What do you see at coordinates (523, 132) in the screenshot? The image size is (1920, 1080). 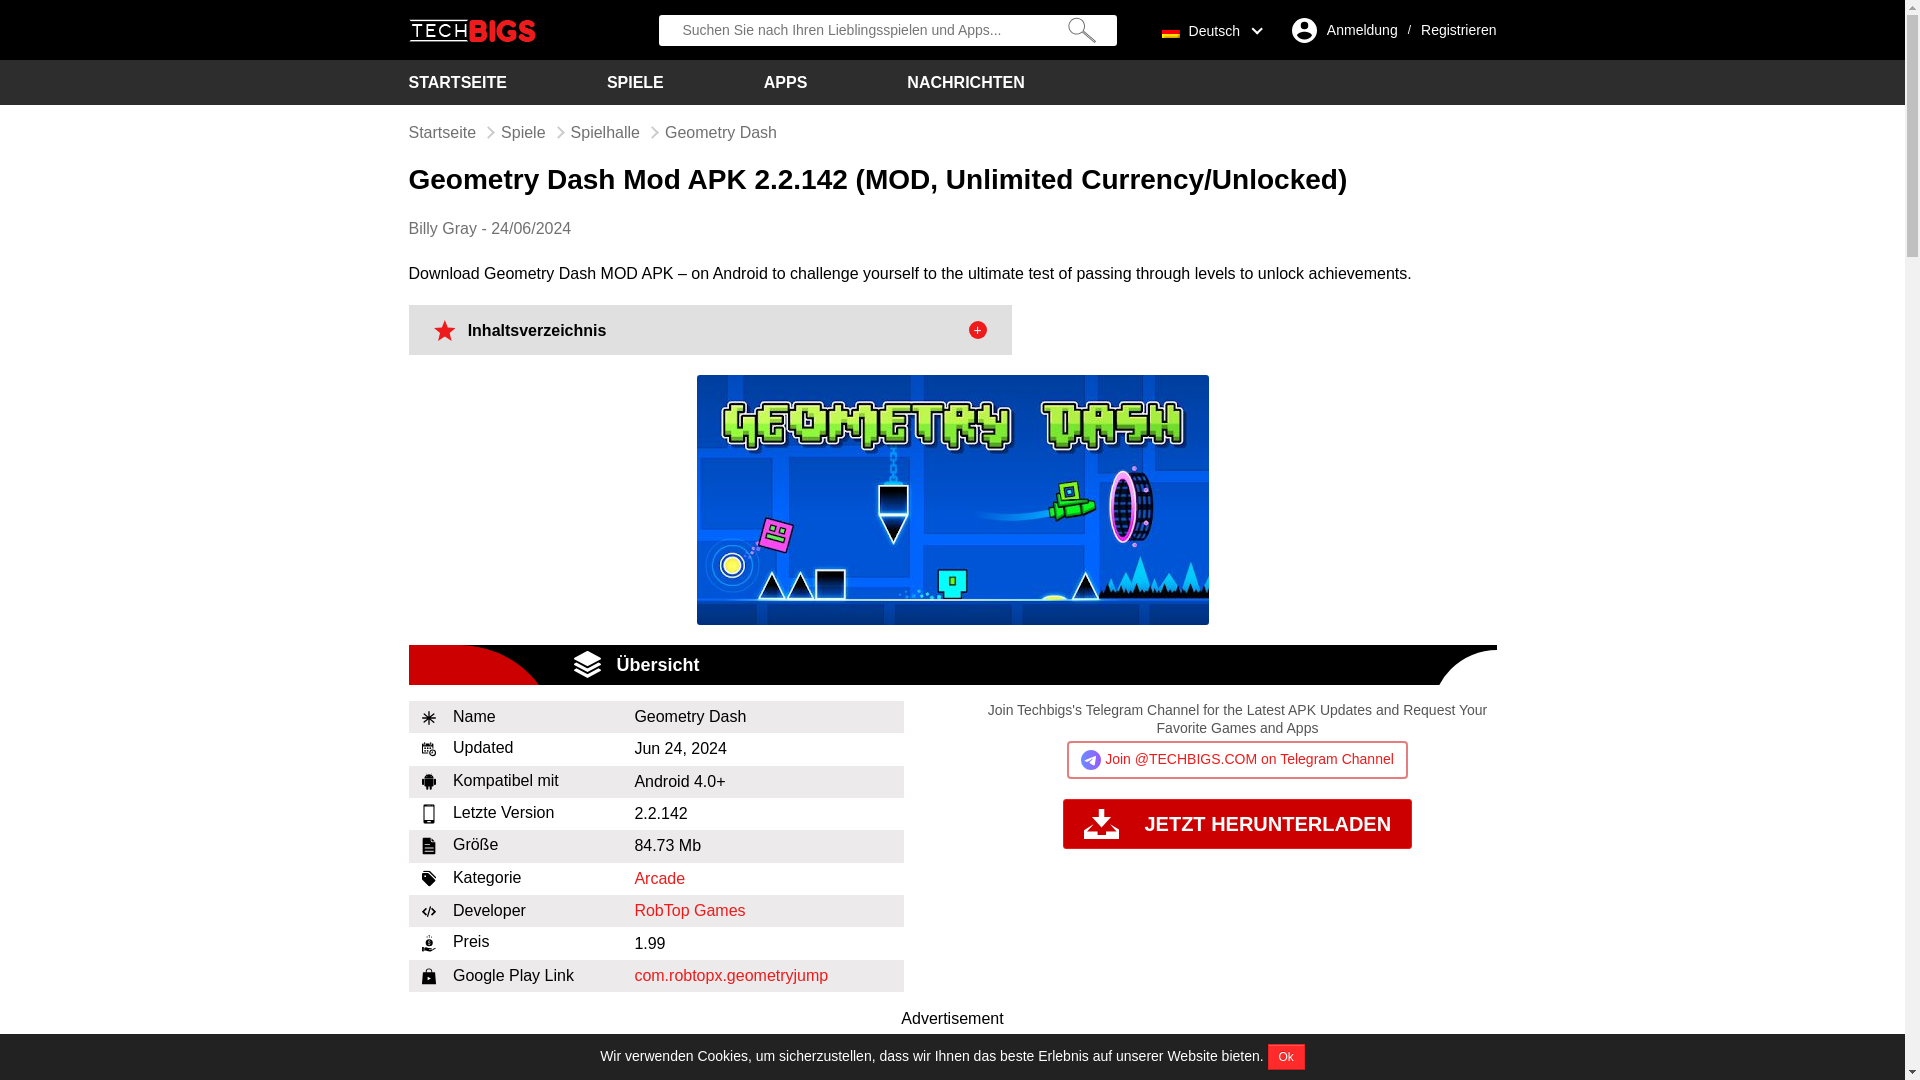 I see `Spiele` at bounding box center [523, 132].